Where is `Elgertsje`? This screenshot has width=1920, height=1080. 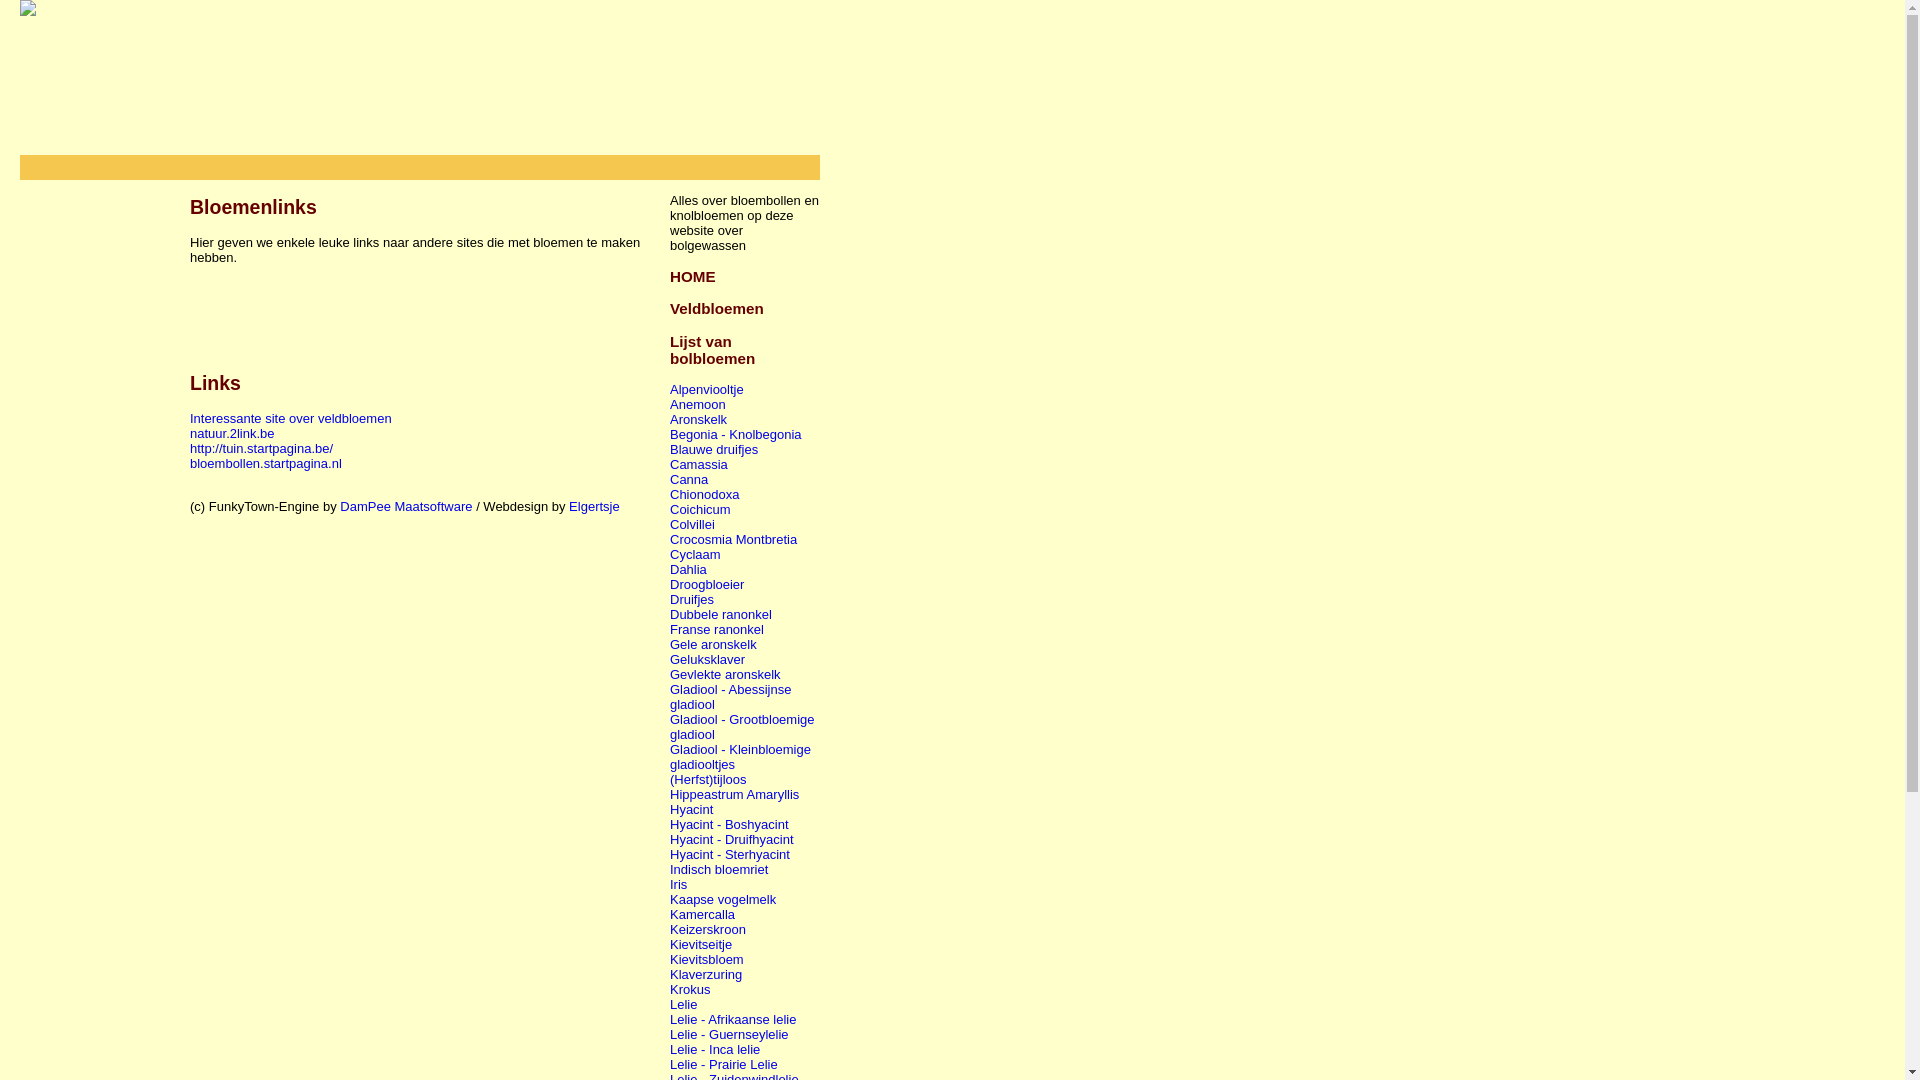
Elgertsje is located at coordinates (594, 506).